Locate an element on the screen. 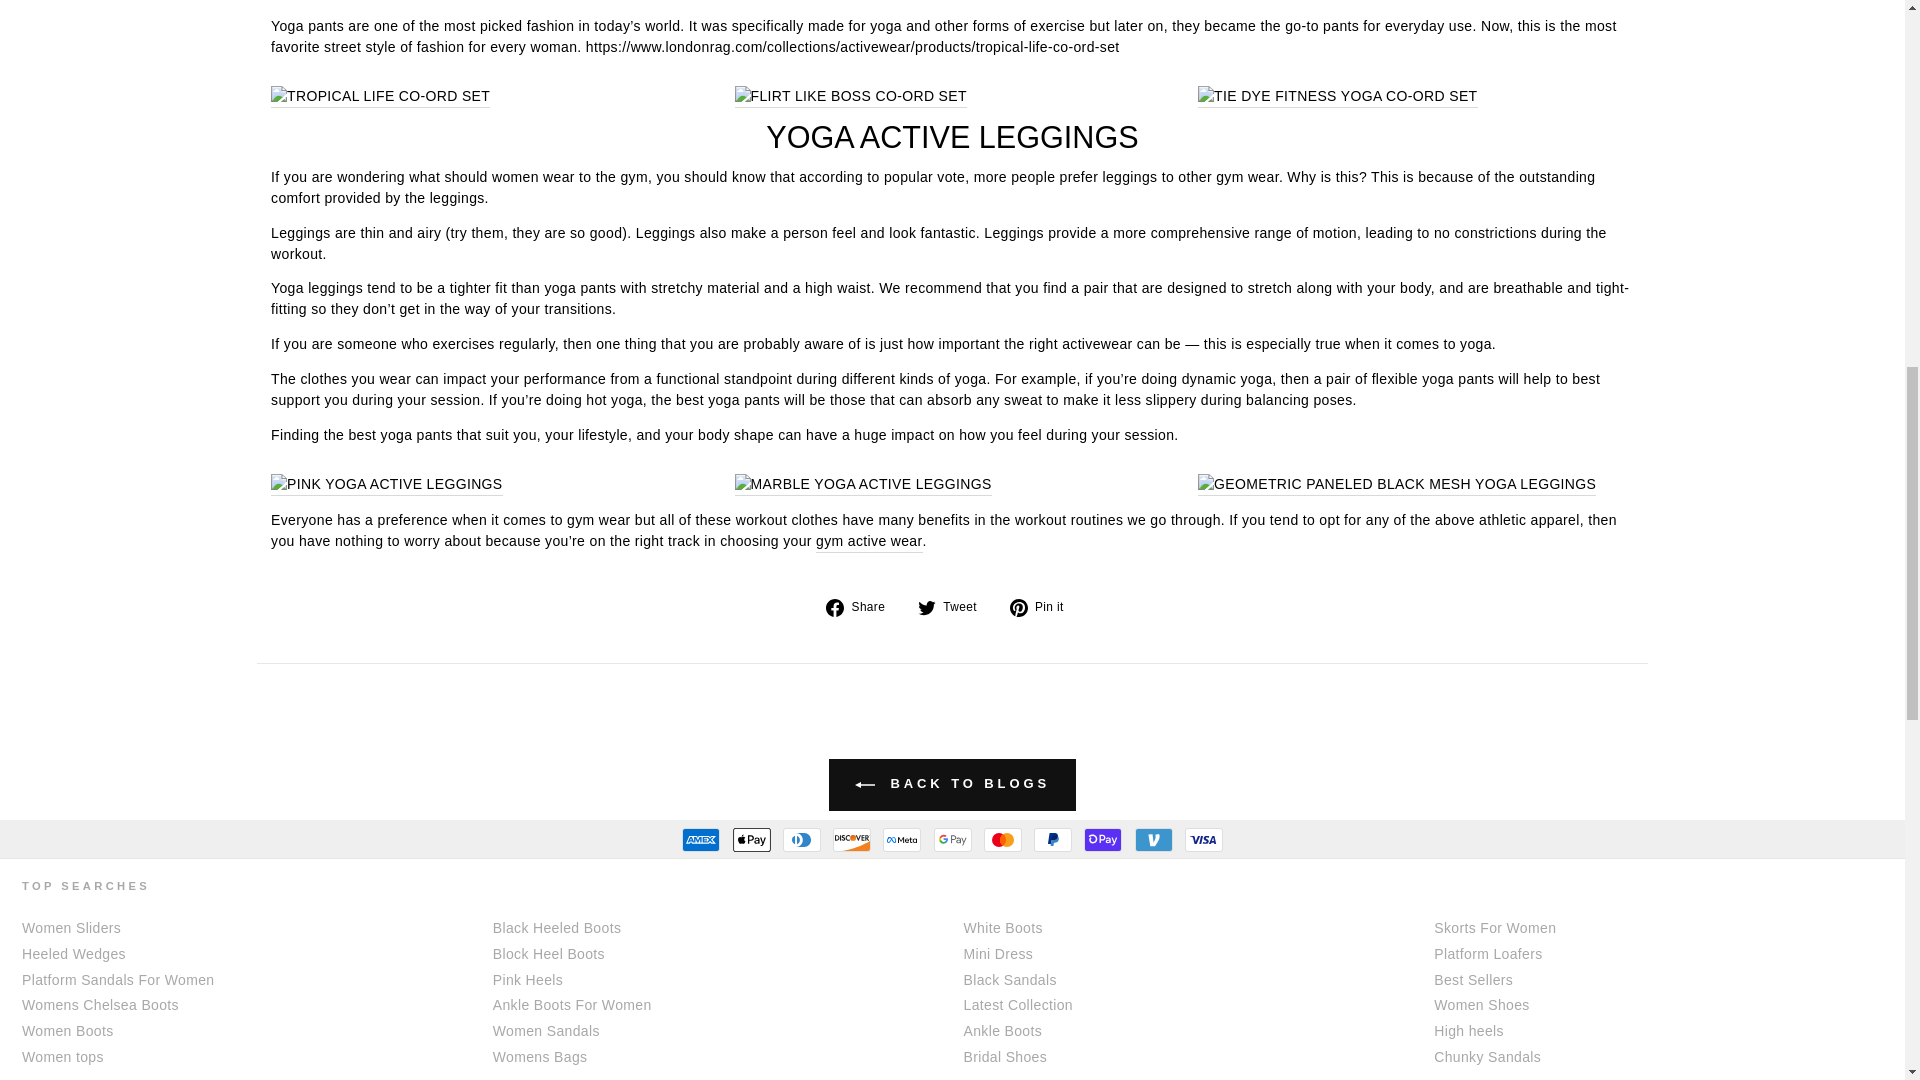 This screenshot has height=1080, width=1920. Diners Club is located at coordinates (802, 840).